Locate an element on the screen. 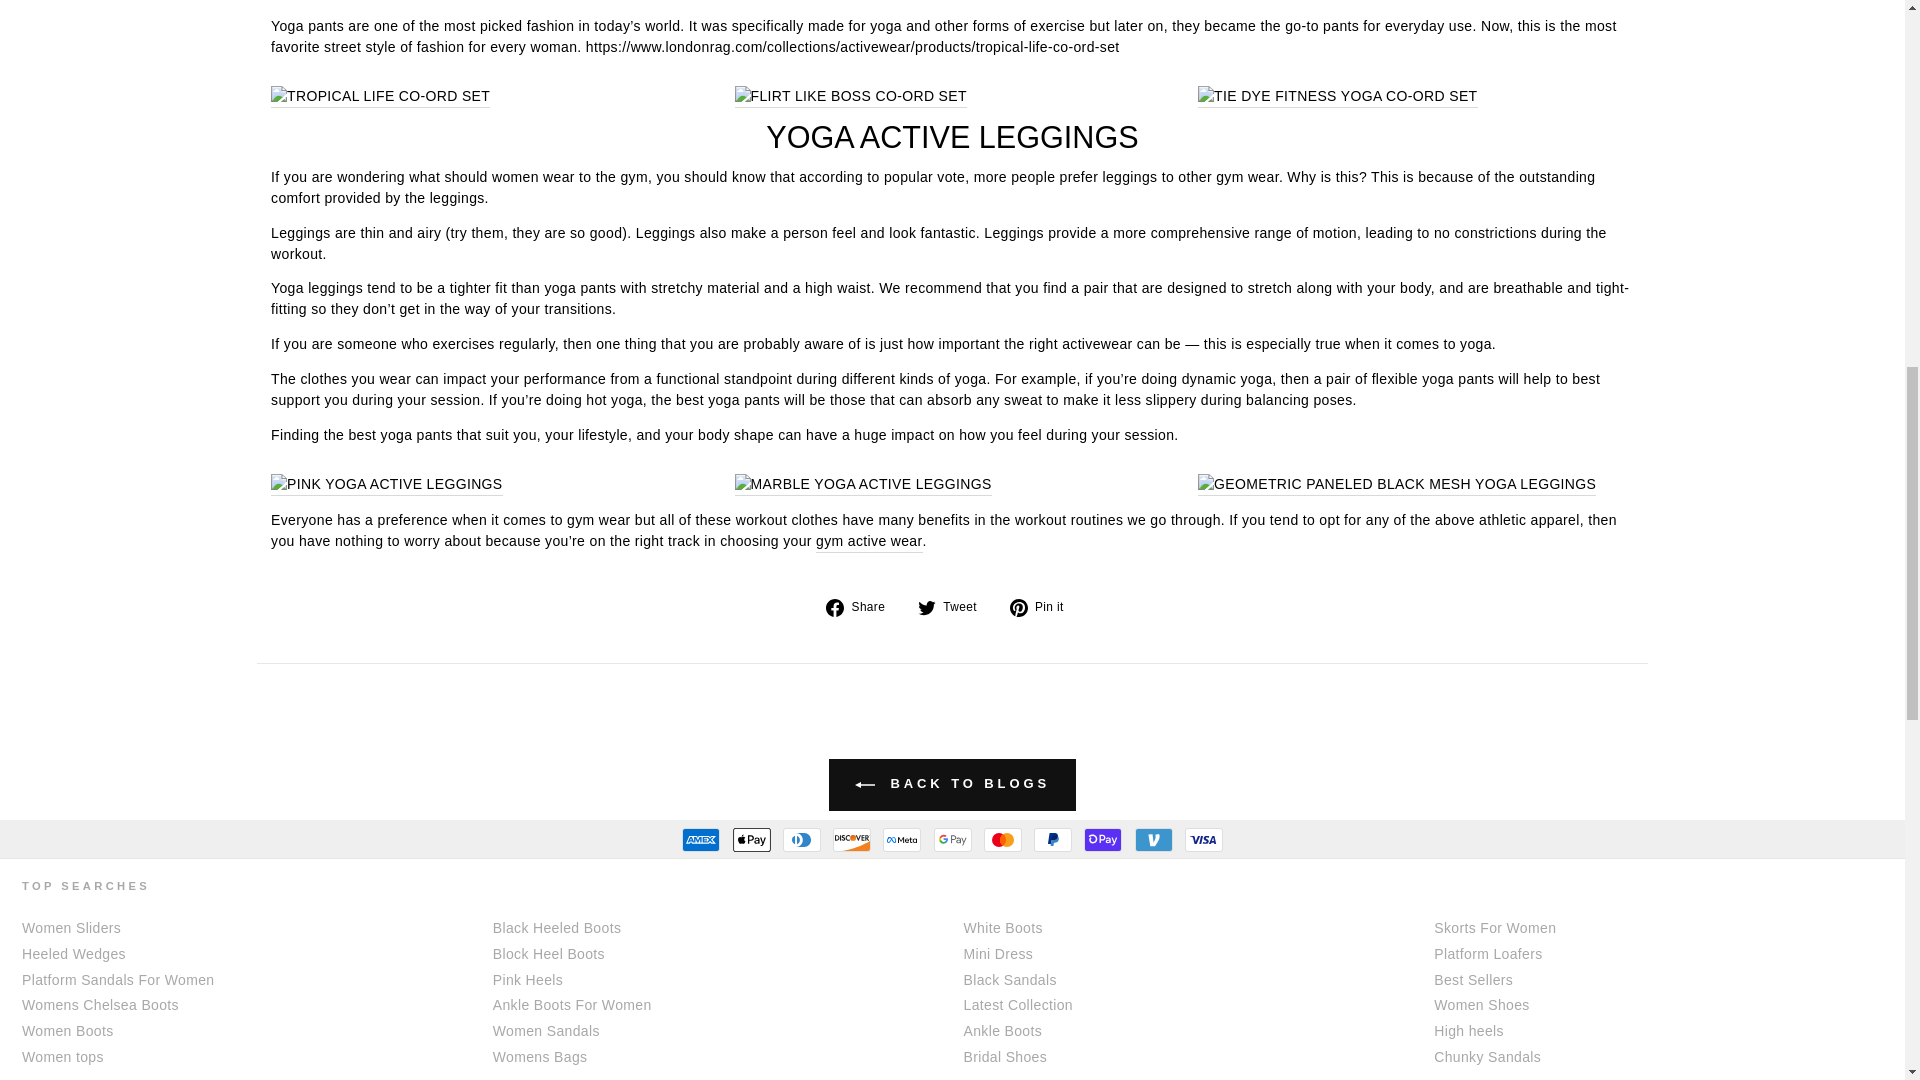 This screenshot has height=1080, width=1920. Diners Club is located at coordinates (802, 840).